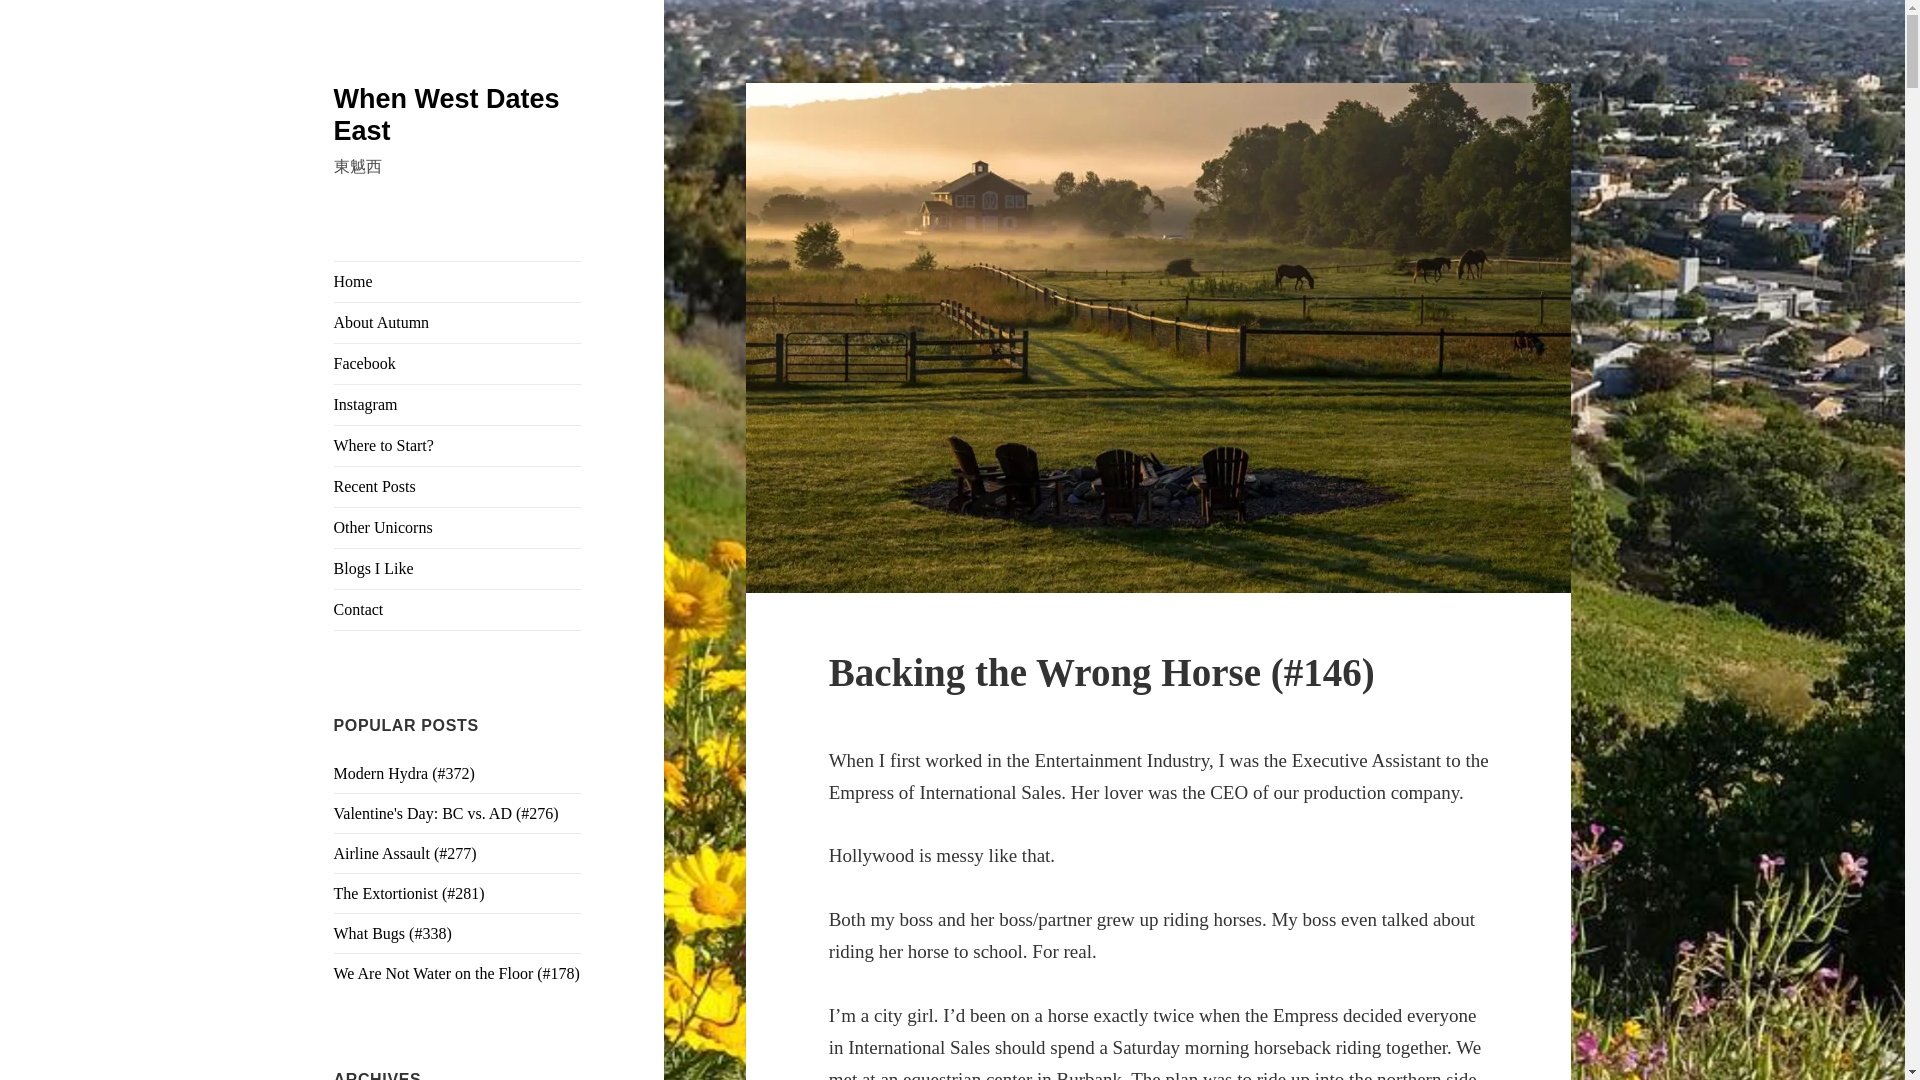  I want to click on Where to Start?, so click(458, 445).